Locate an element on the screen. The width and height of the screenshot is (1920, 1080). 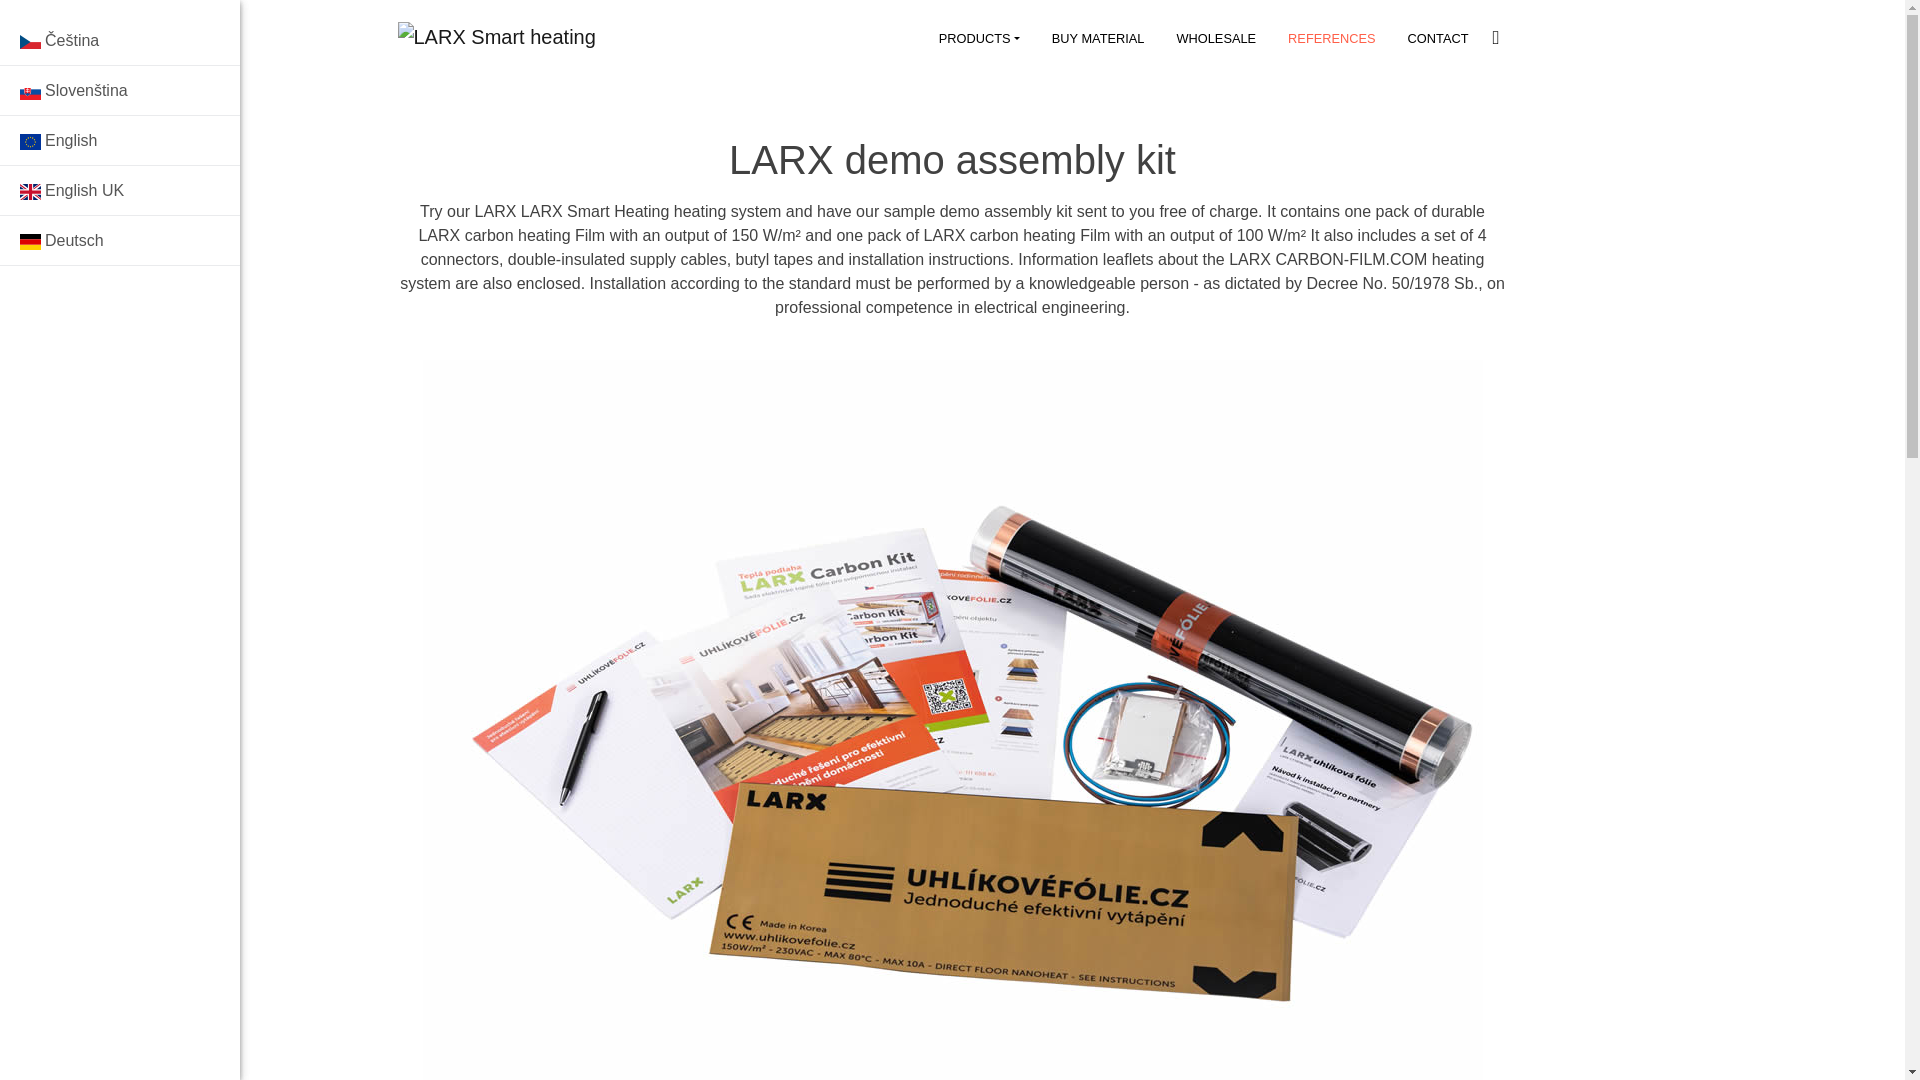
BUY MATERIAL is located at coordinates (1098, 38).